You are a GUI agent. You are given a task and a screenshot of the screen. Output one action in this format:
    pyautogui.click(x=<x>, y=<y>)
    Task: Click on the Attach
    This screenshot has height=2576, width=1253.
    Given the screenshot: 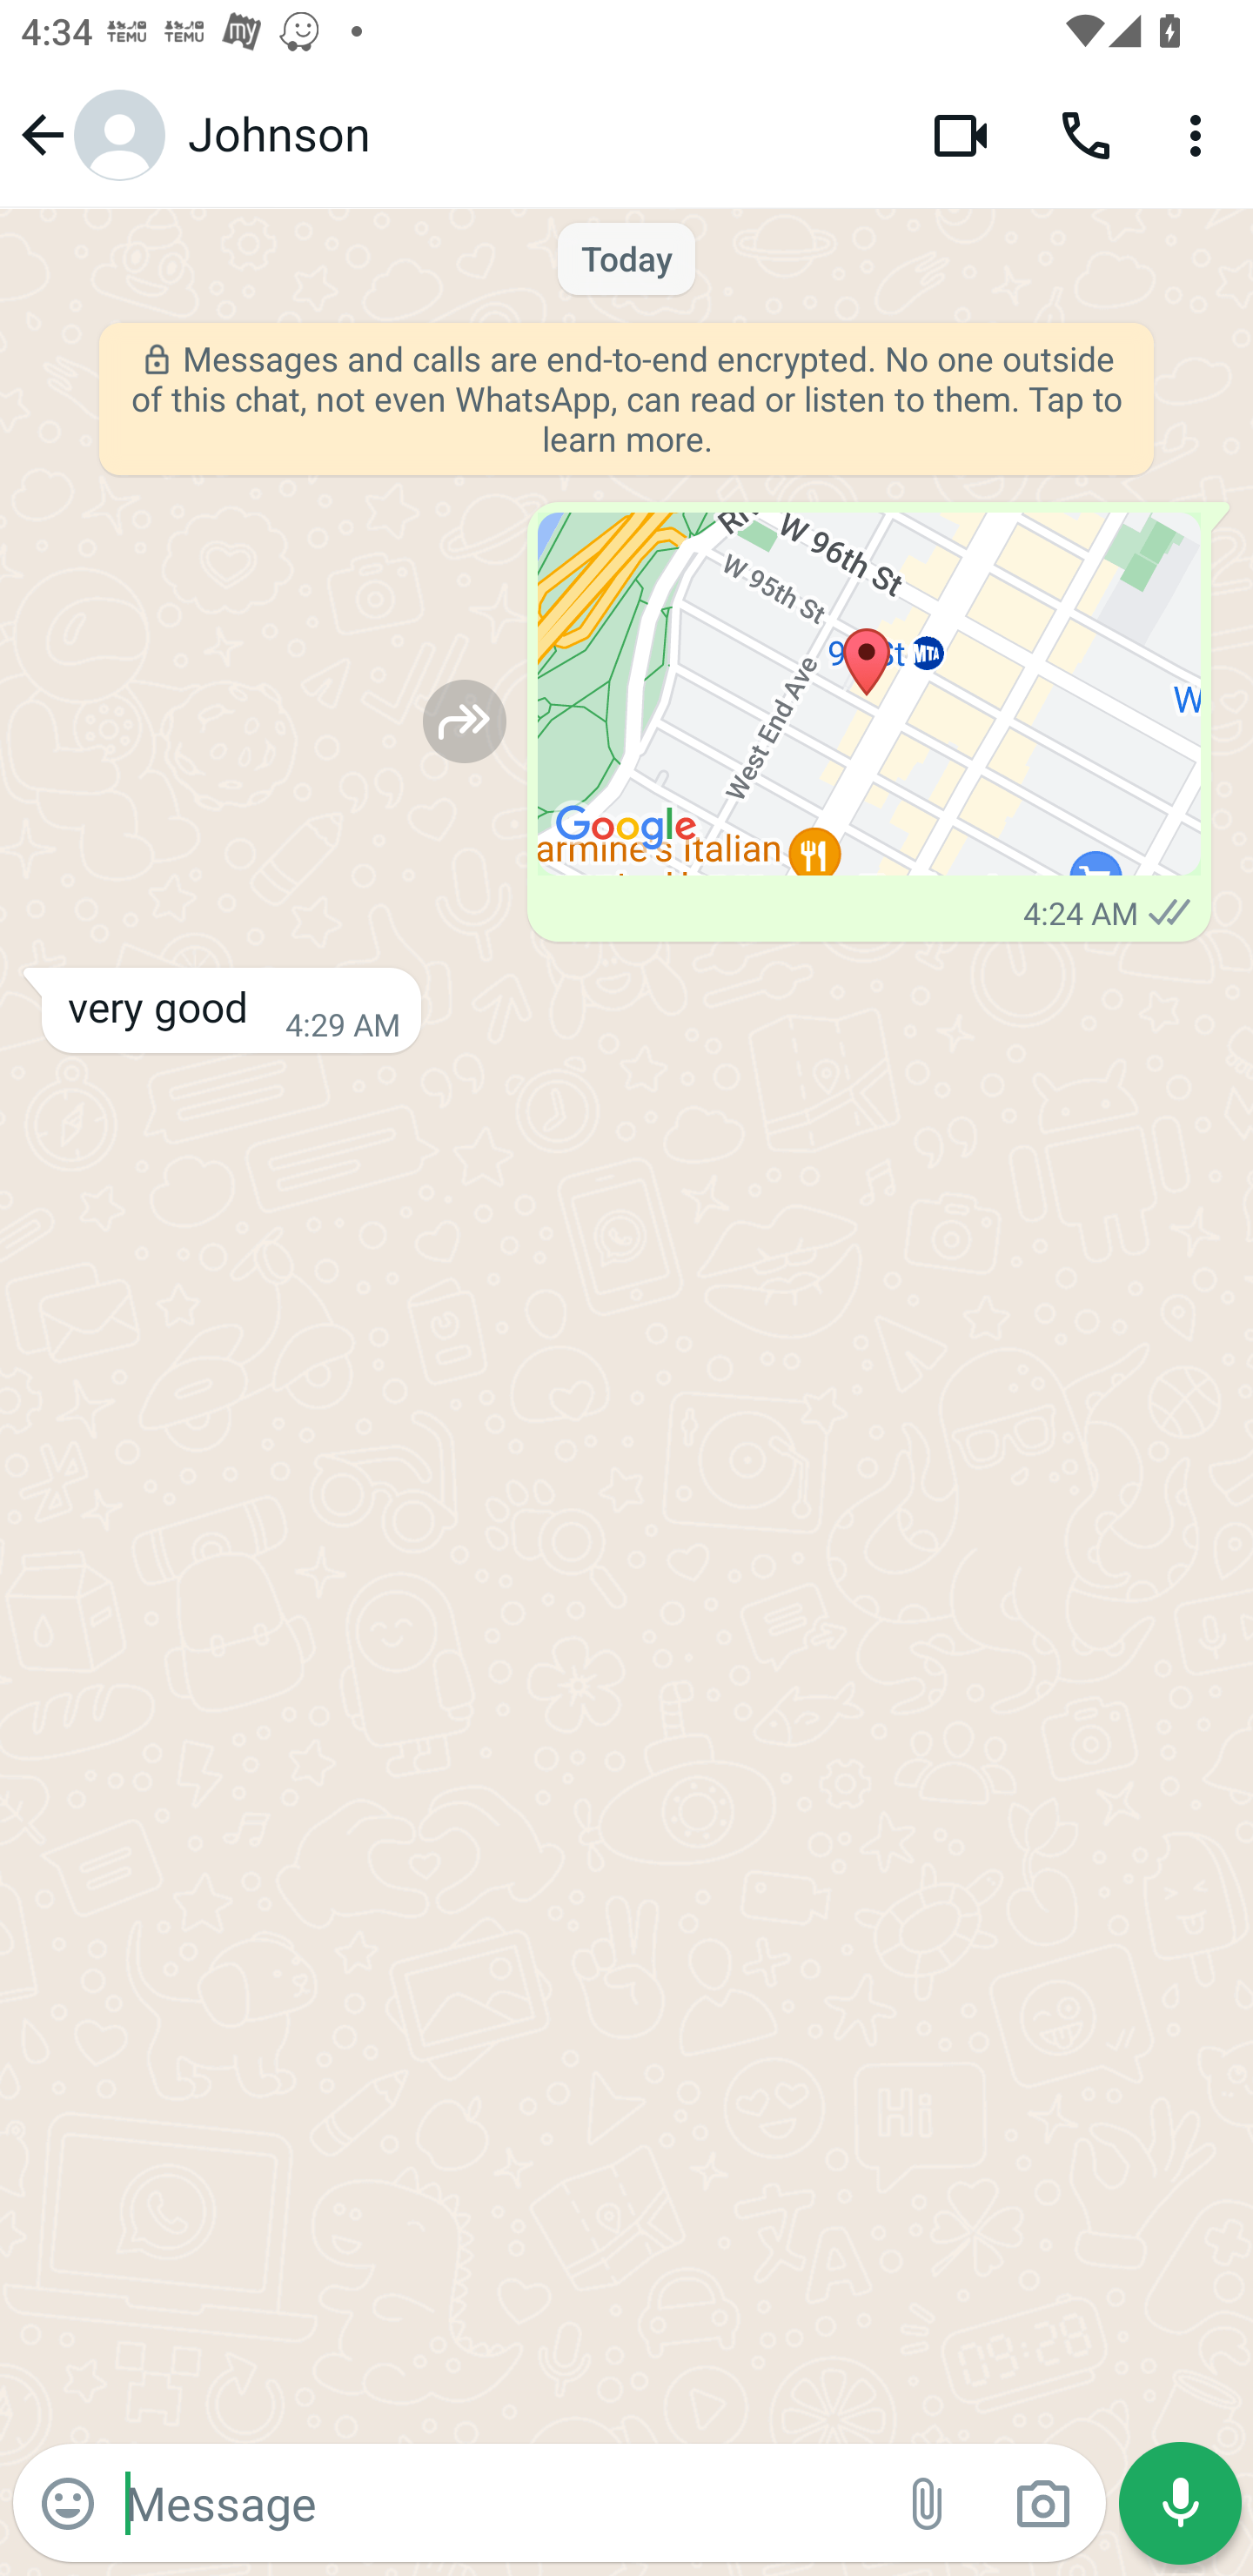 What is the action you would take?
    pyautogui.click(x=928, y=2504)
    